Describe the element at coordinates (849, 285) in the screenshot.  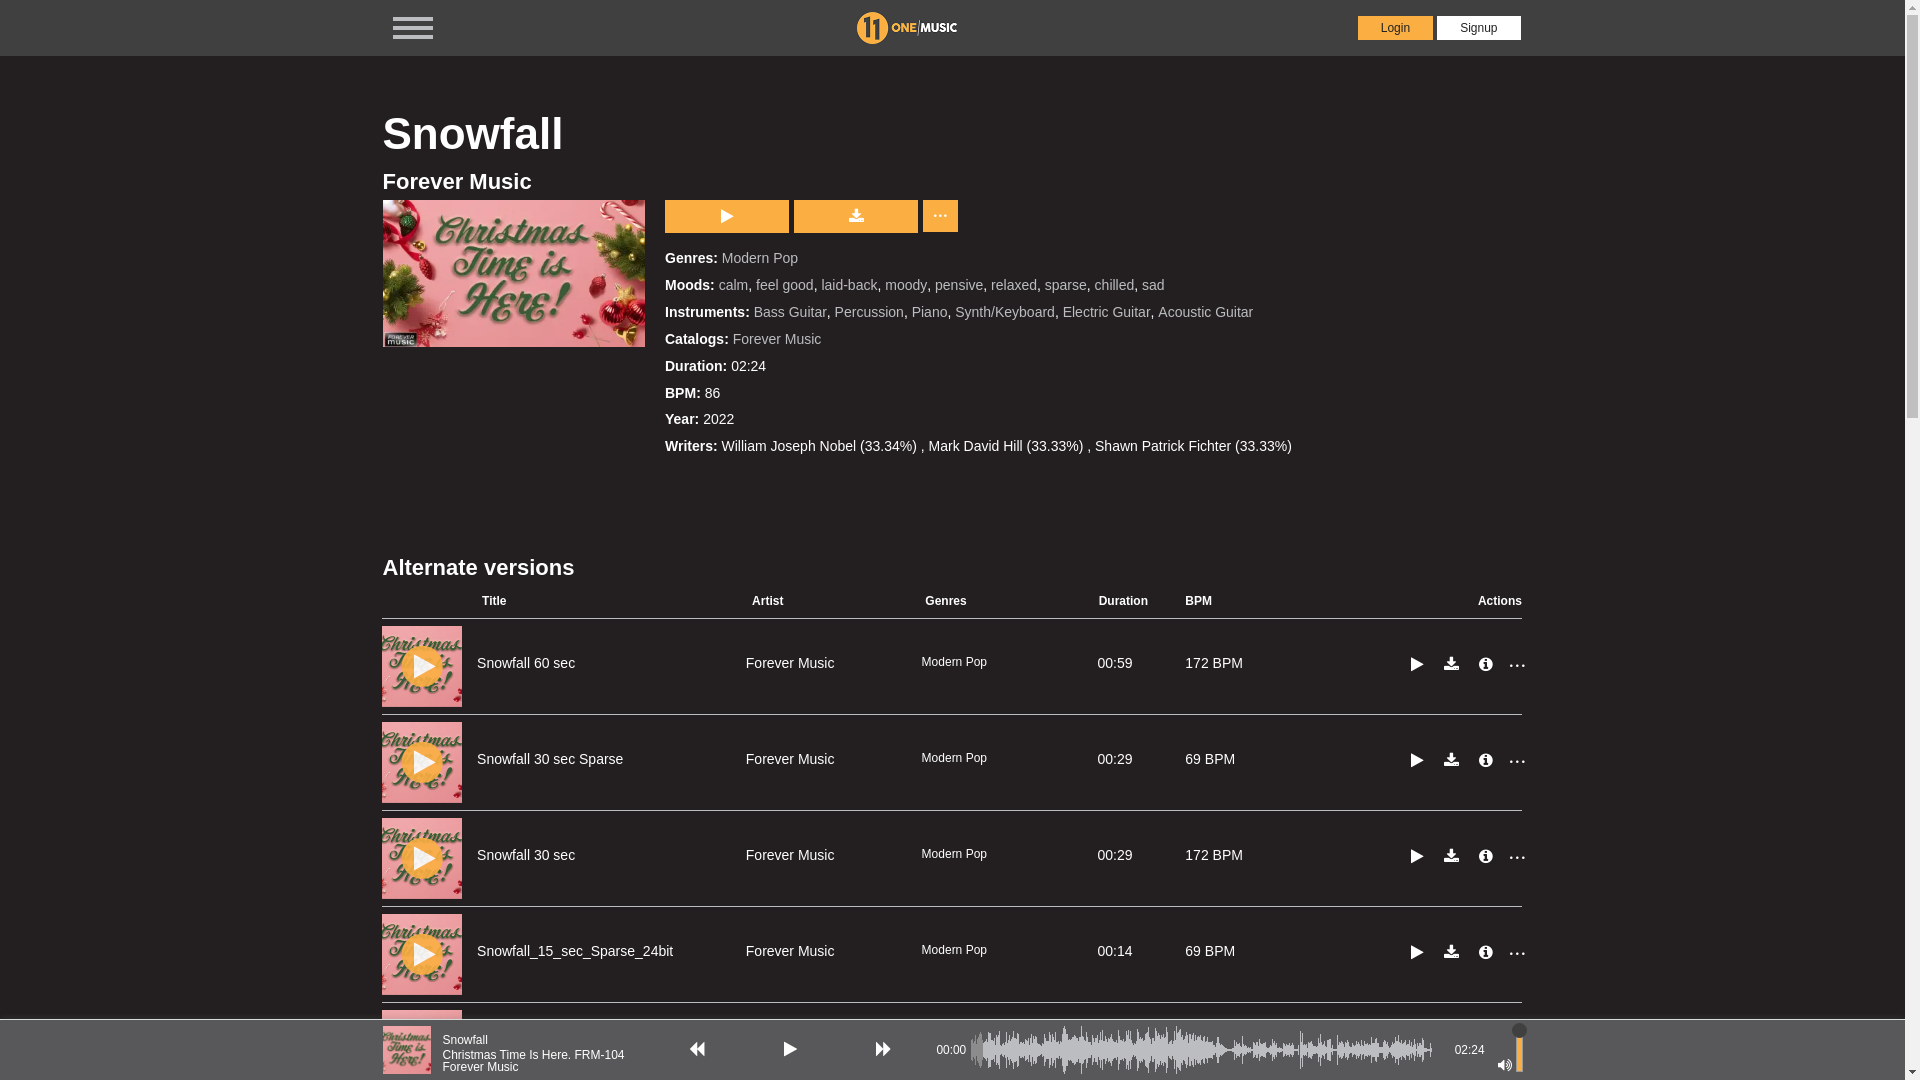
I see `laid-back` at that location.